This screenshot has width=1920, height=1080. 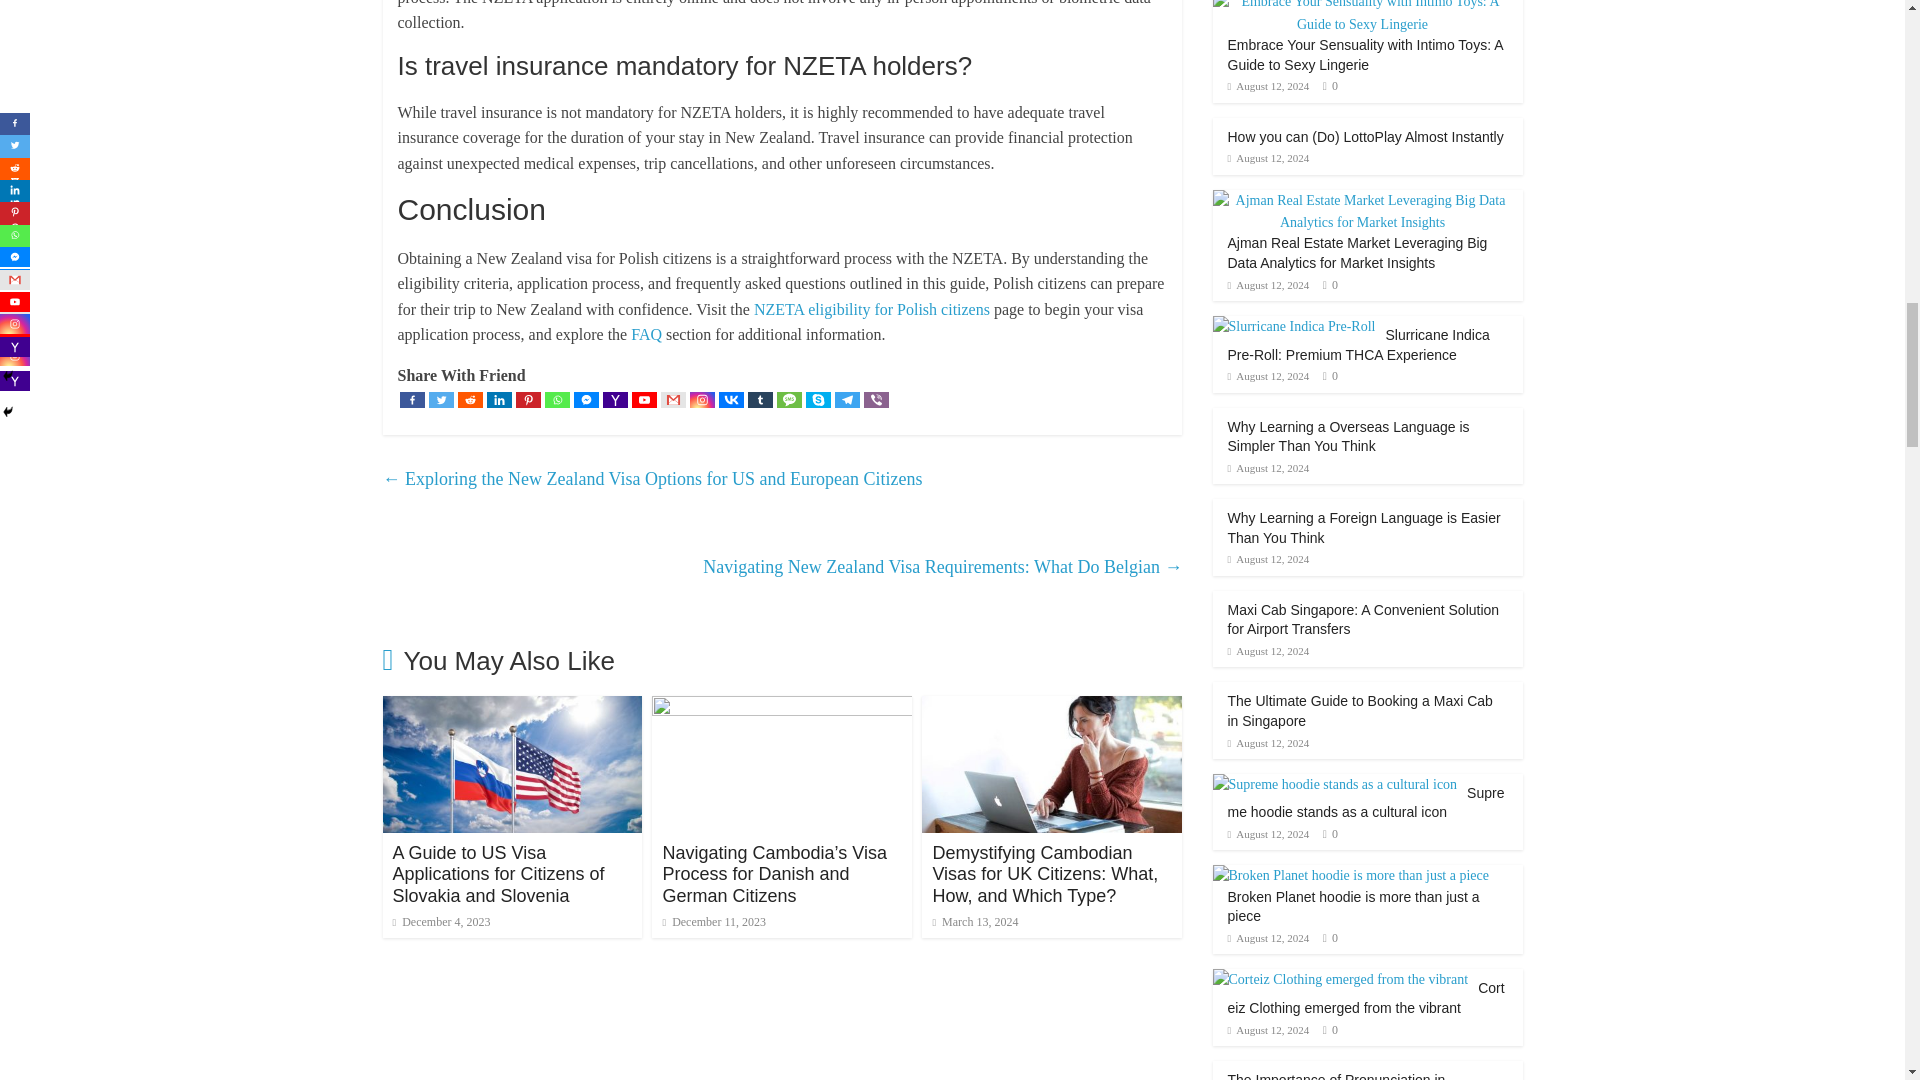 What do you see at coordinates (644, 400) in the screenshot?
I see `Youtube` at bounding box center [644, 400].